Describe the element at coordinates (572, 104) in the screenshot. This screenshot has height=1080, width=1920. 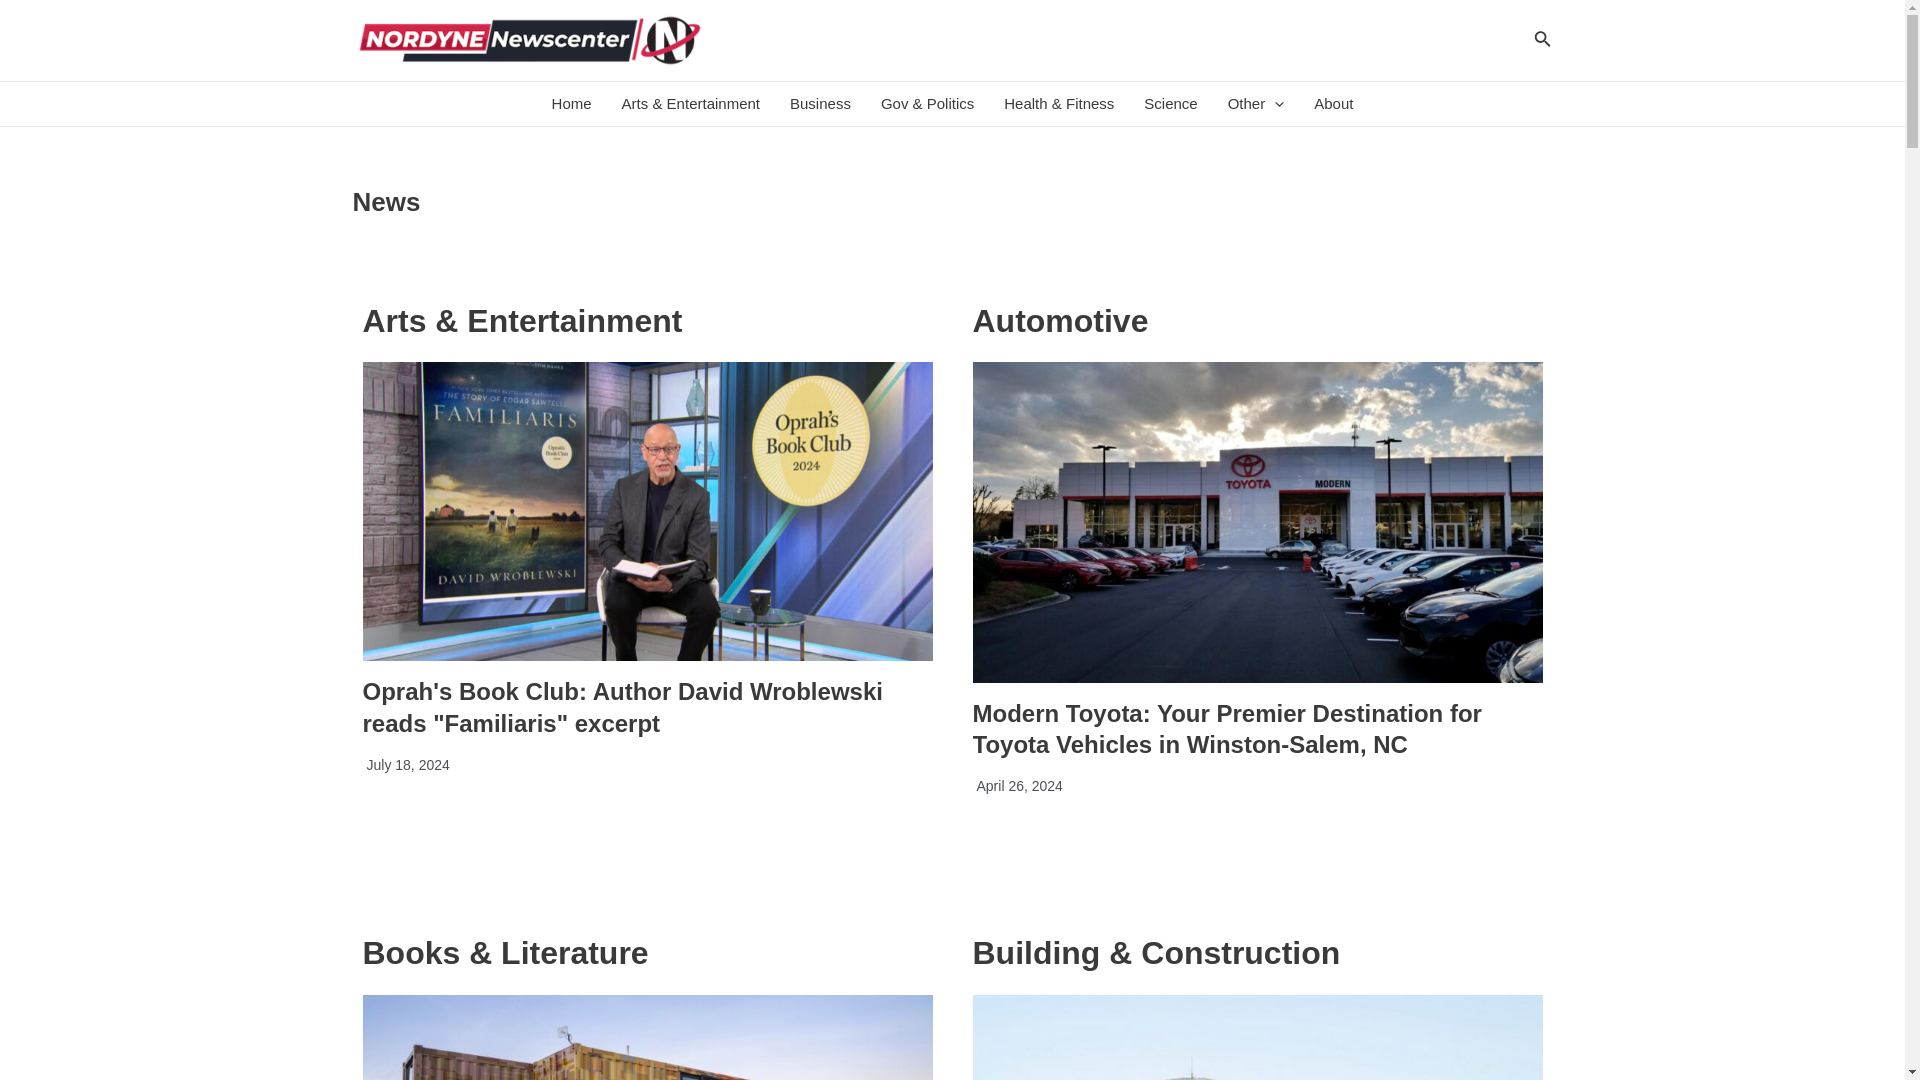
I see `Home` at that location.